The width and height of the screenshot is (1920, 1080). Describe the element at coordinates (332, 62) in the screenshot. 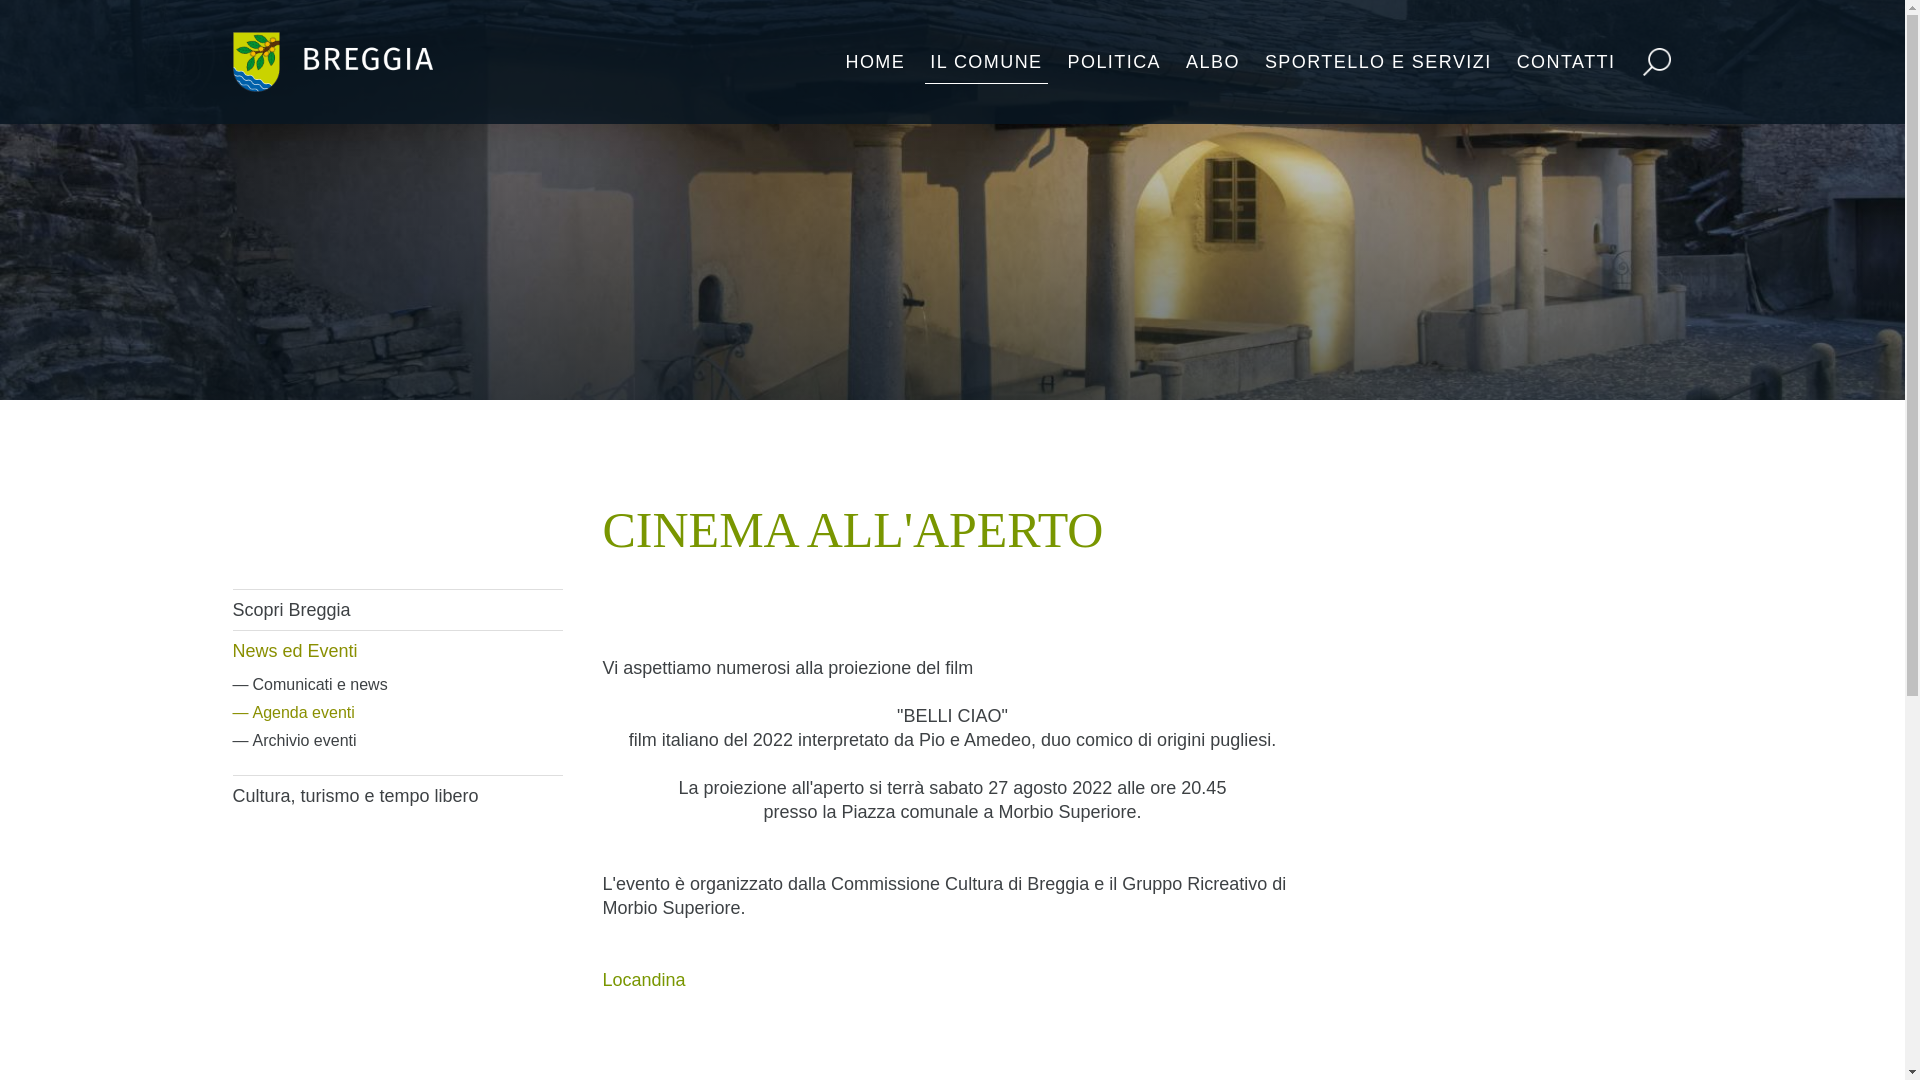

I see `Vai alla home` at that location.